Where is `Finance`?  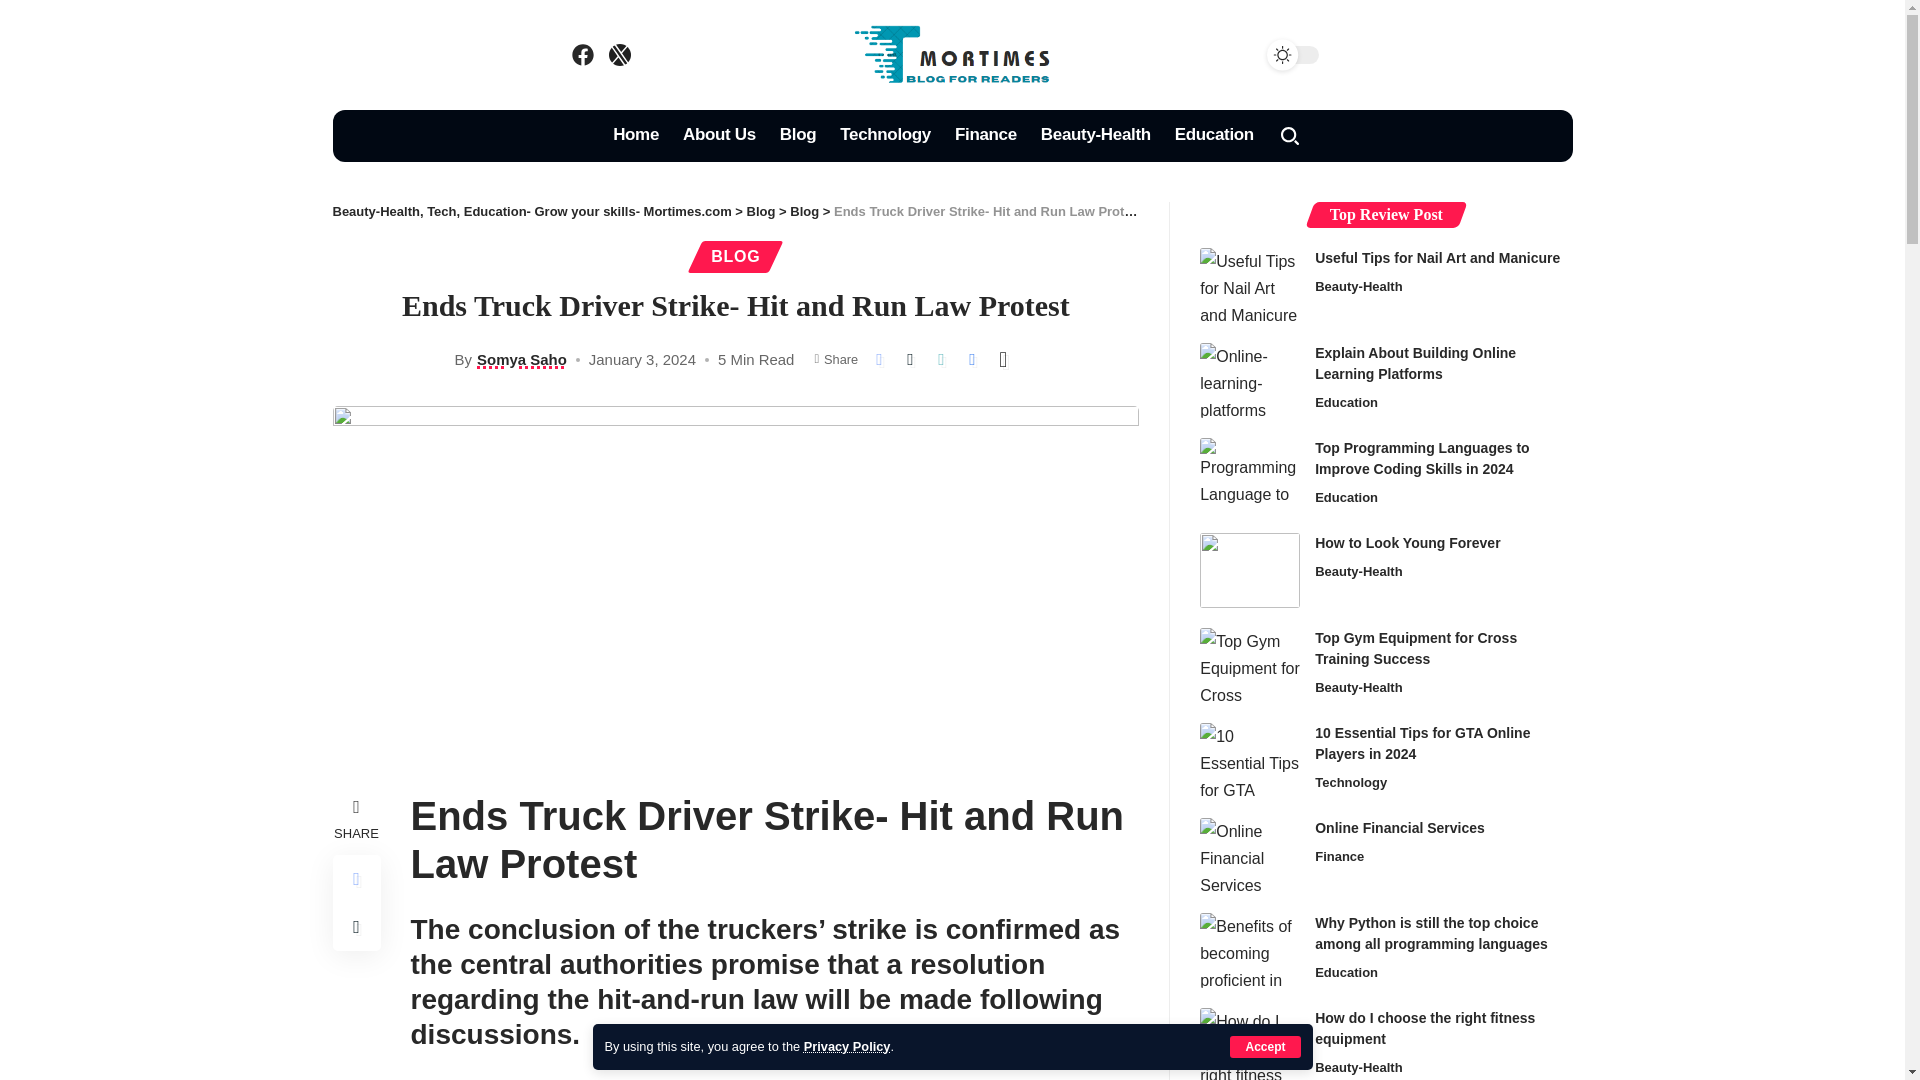 Finance is located at coordinates (986, 136).